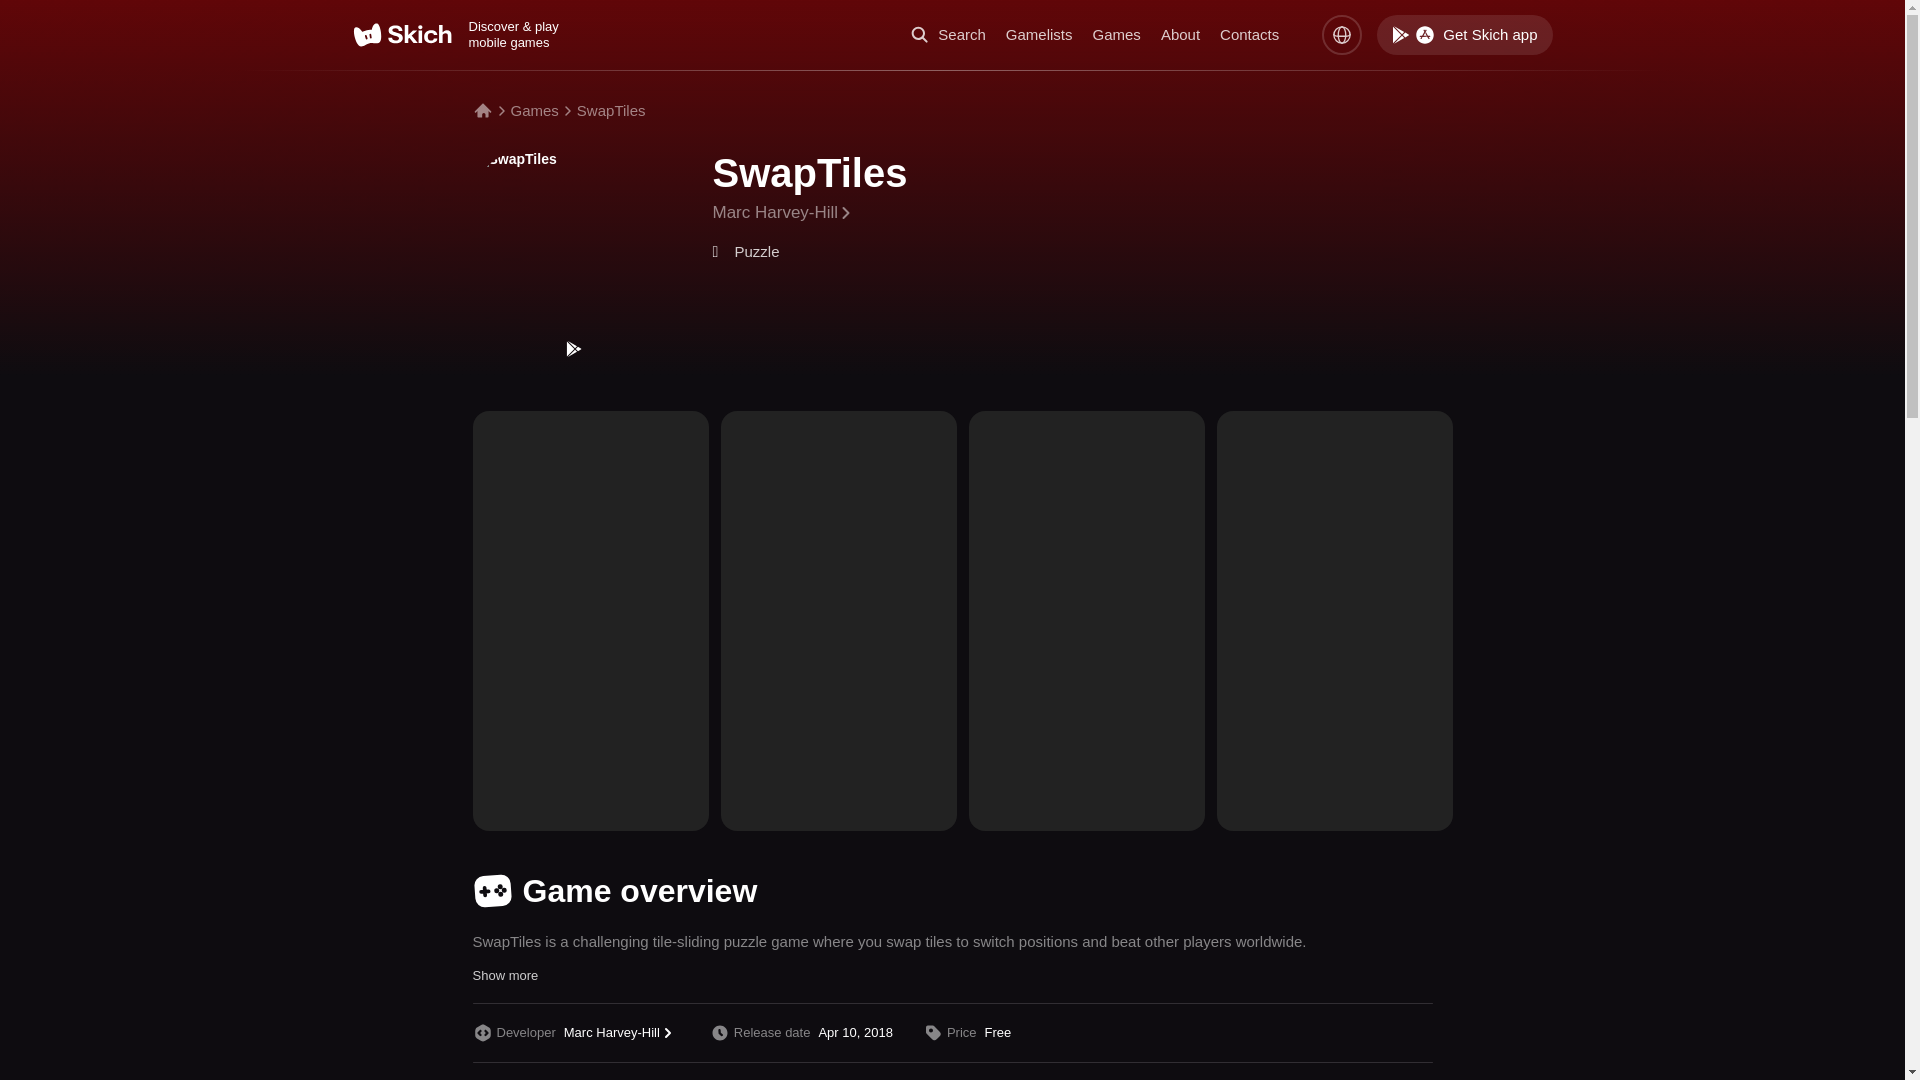 The width and height of the screenshot is (1920, 1080). I want to click on Get Skich app, so click(1464, 35).